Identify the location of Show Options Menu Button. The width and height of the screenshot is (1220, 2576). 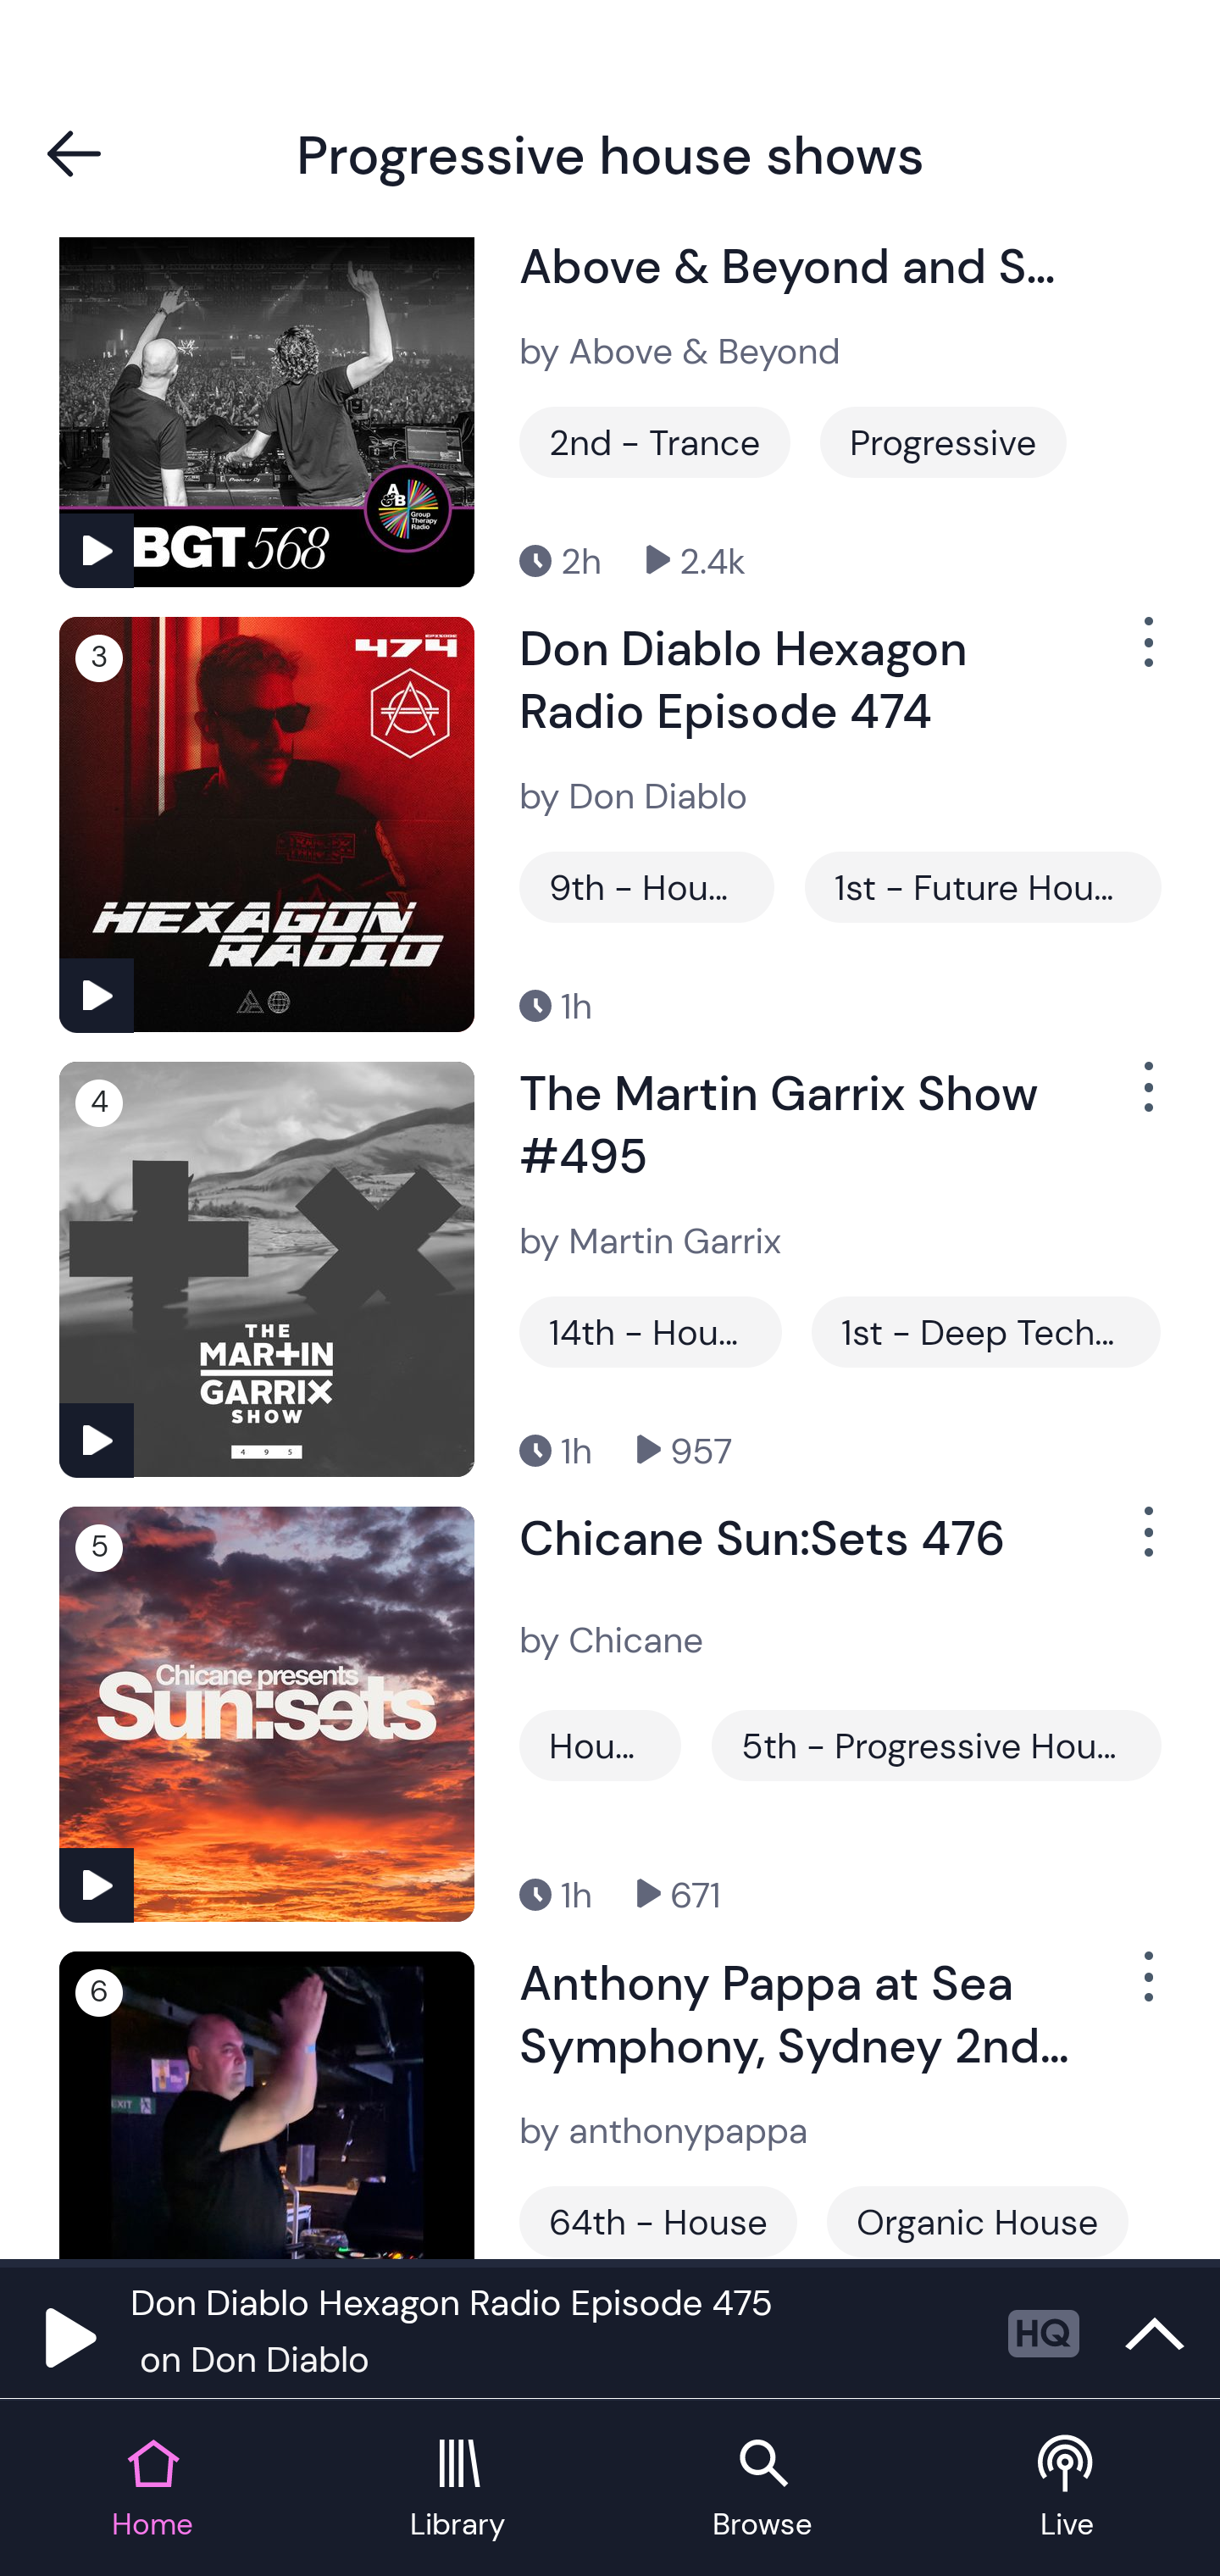
(1145, 1546).